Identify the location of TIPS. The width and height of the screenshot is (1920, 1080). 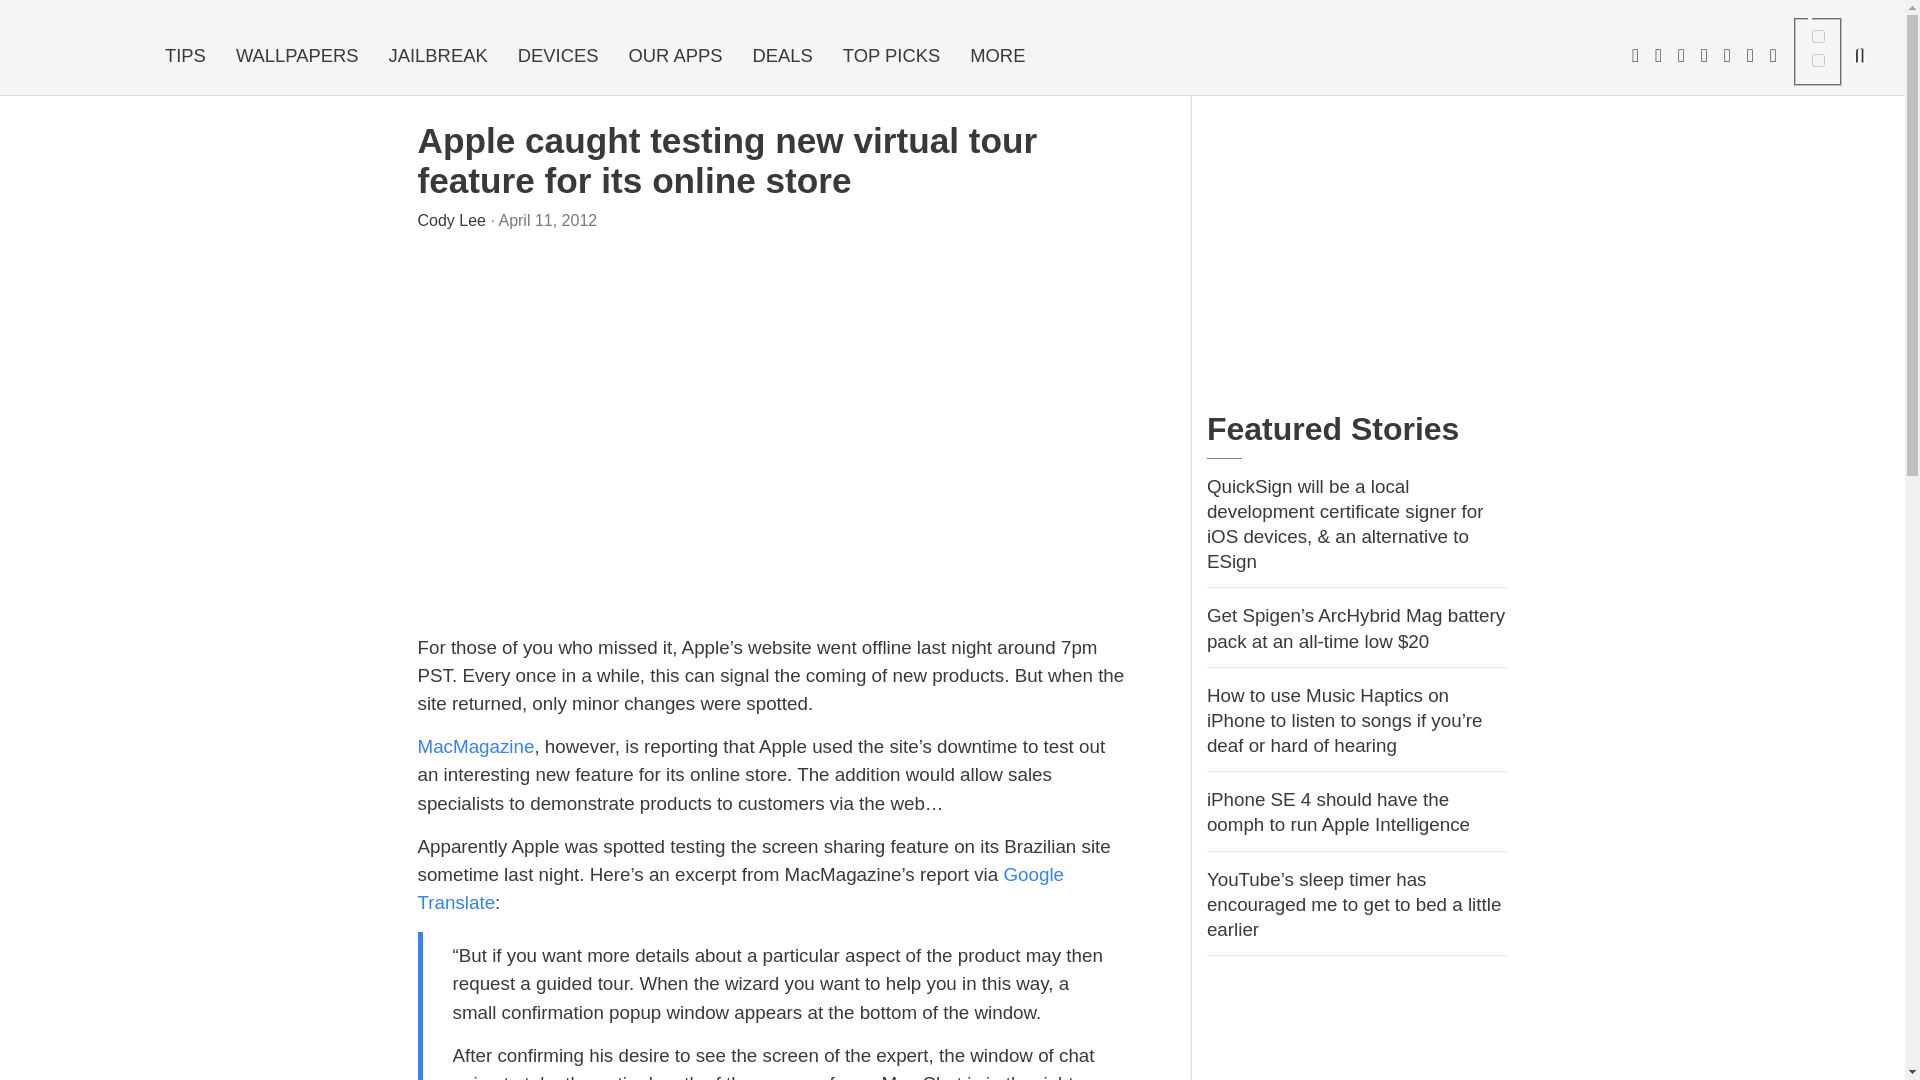
(184, 56).